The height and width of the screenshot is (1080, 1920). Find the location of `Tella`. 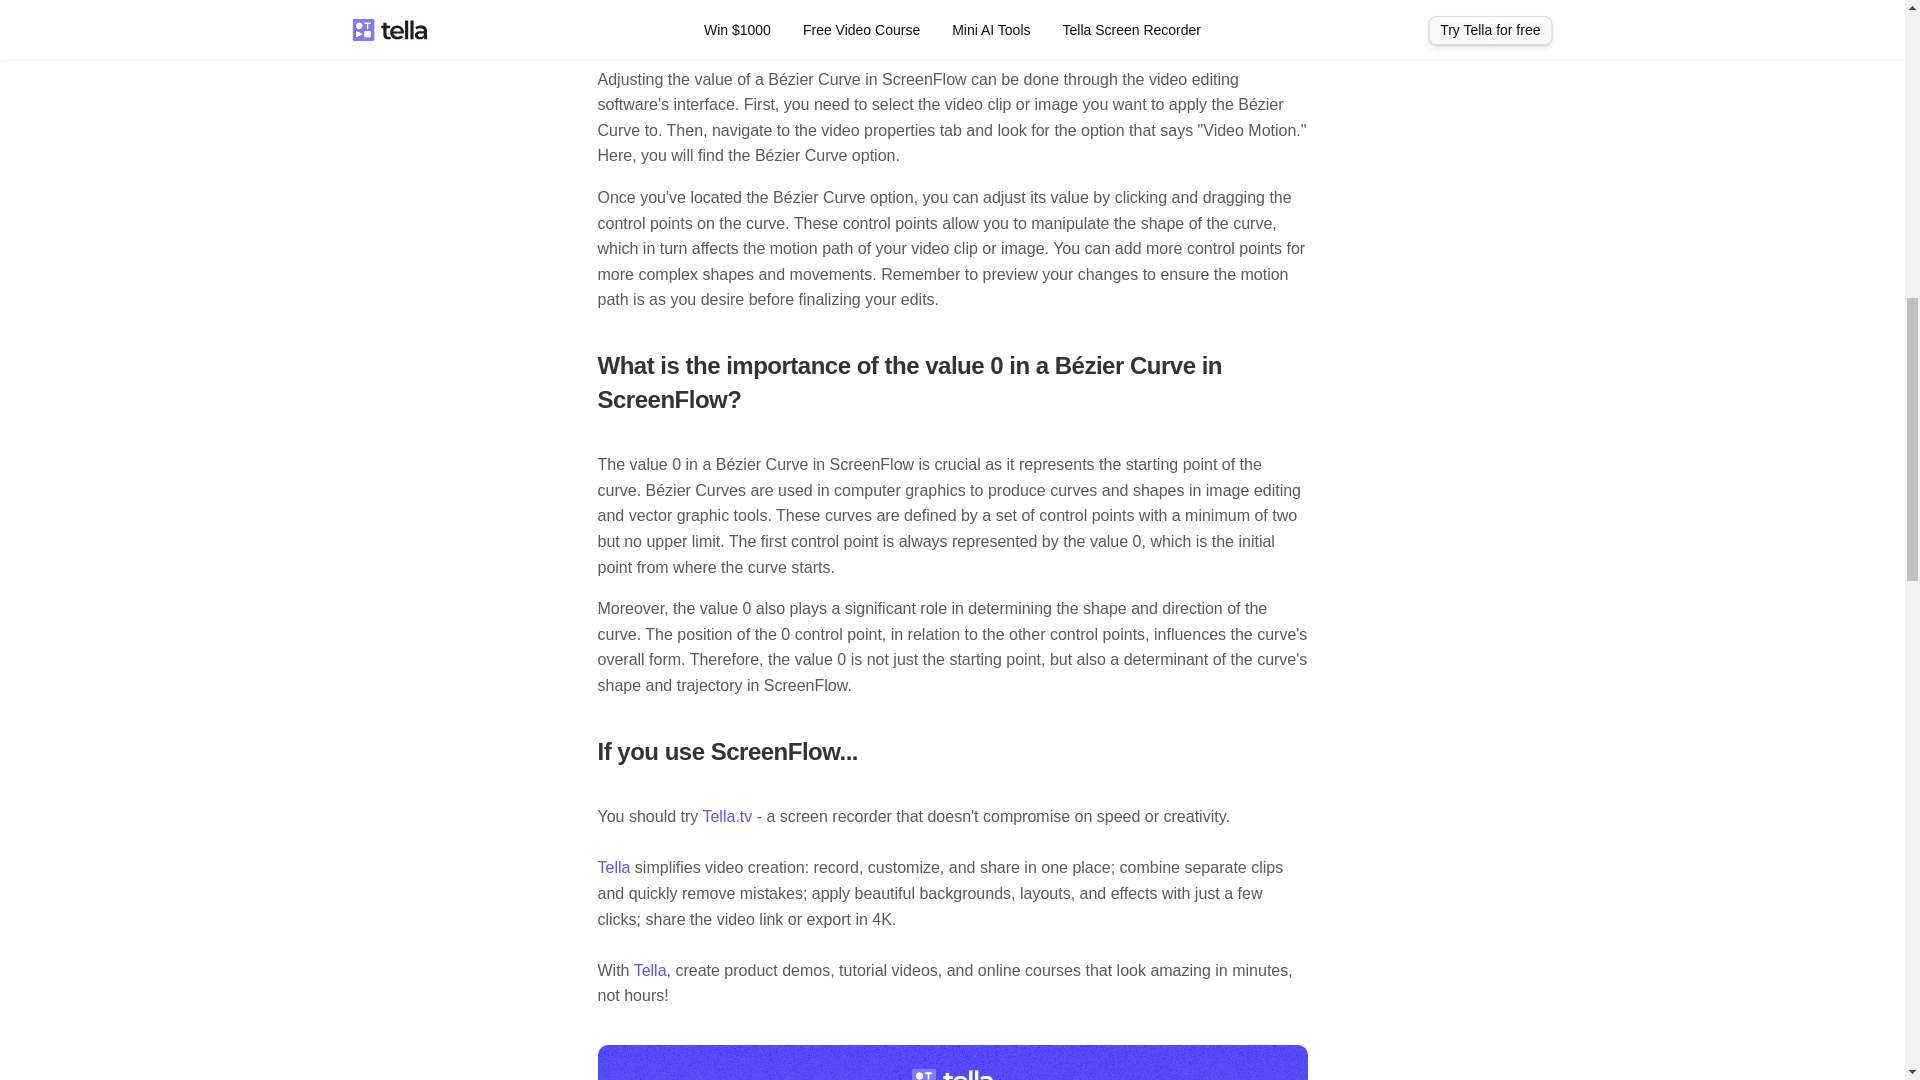

Tella is located at coordinates (614, 866).